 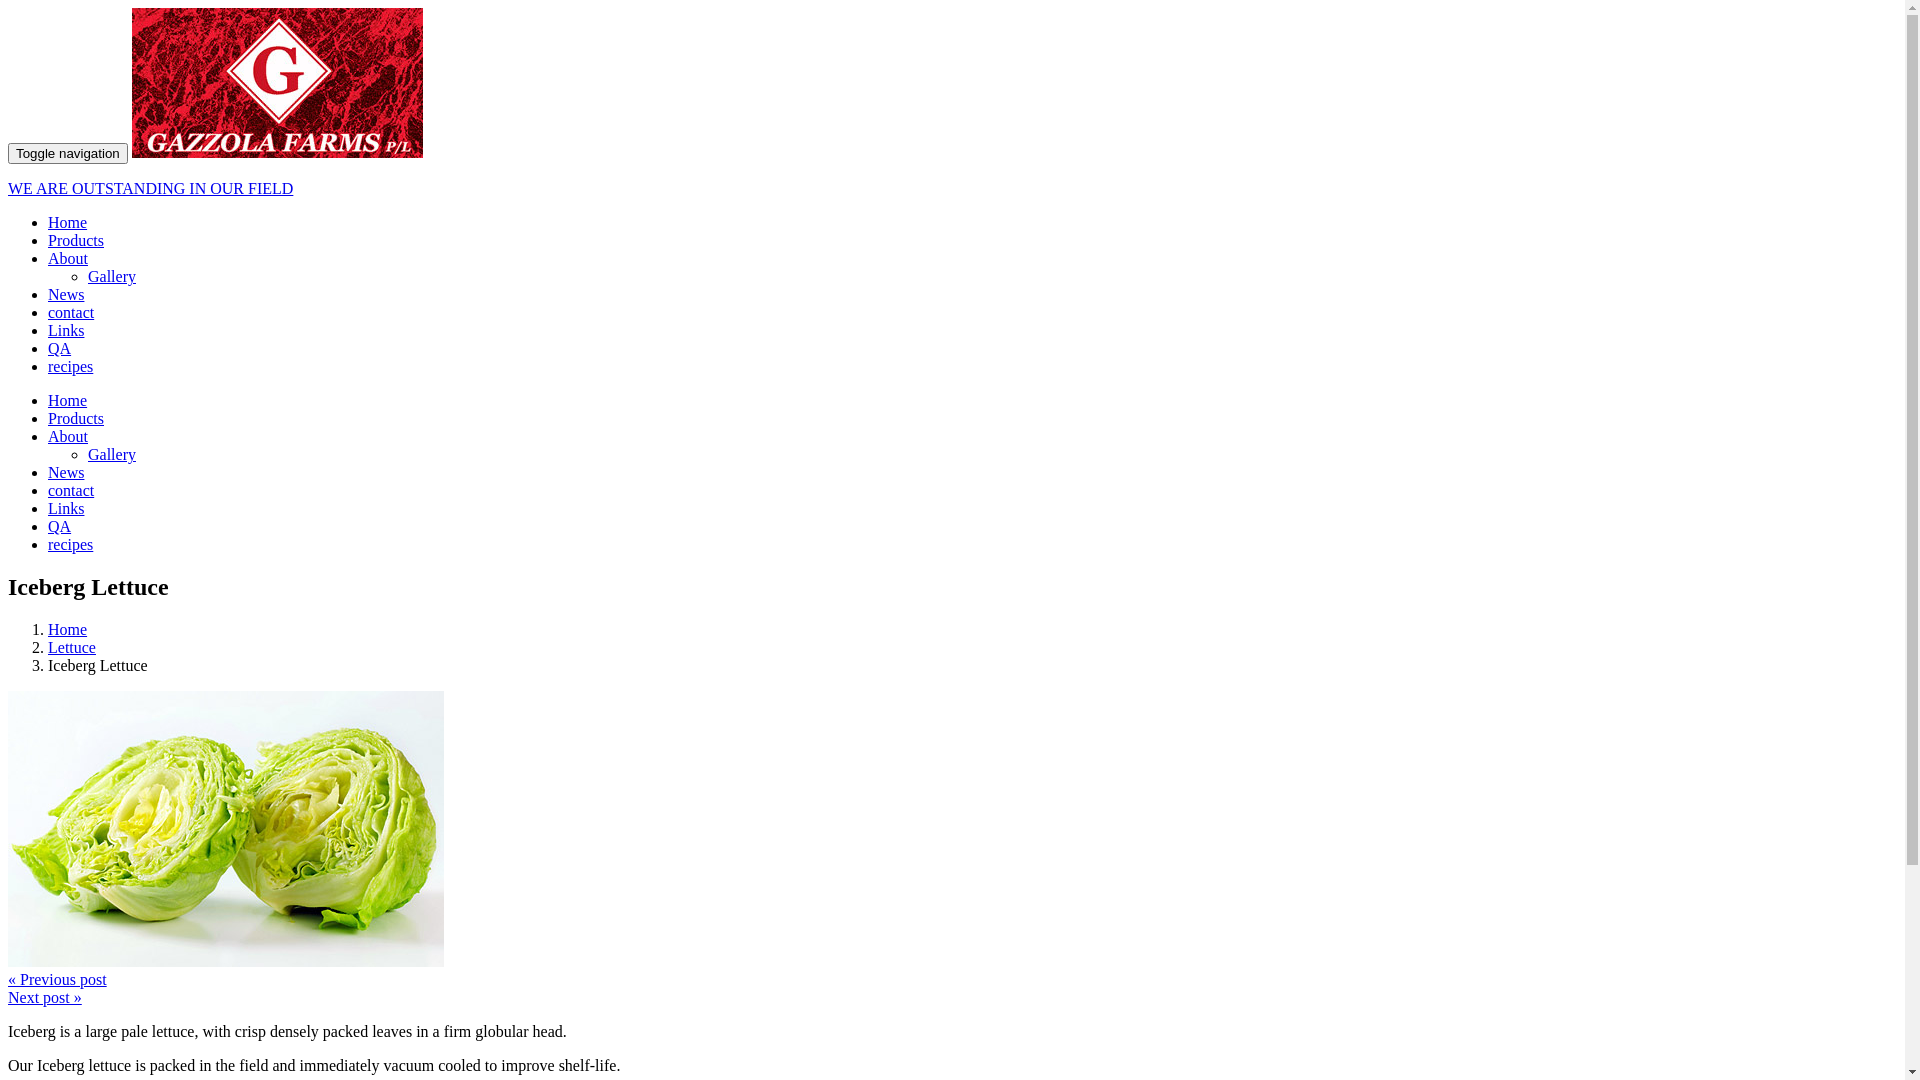 I want to click on News, so click(x=66, y=472).